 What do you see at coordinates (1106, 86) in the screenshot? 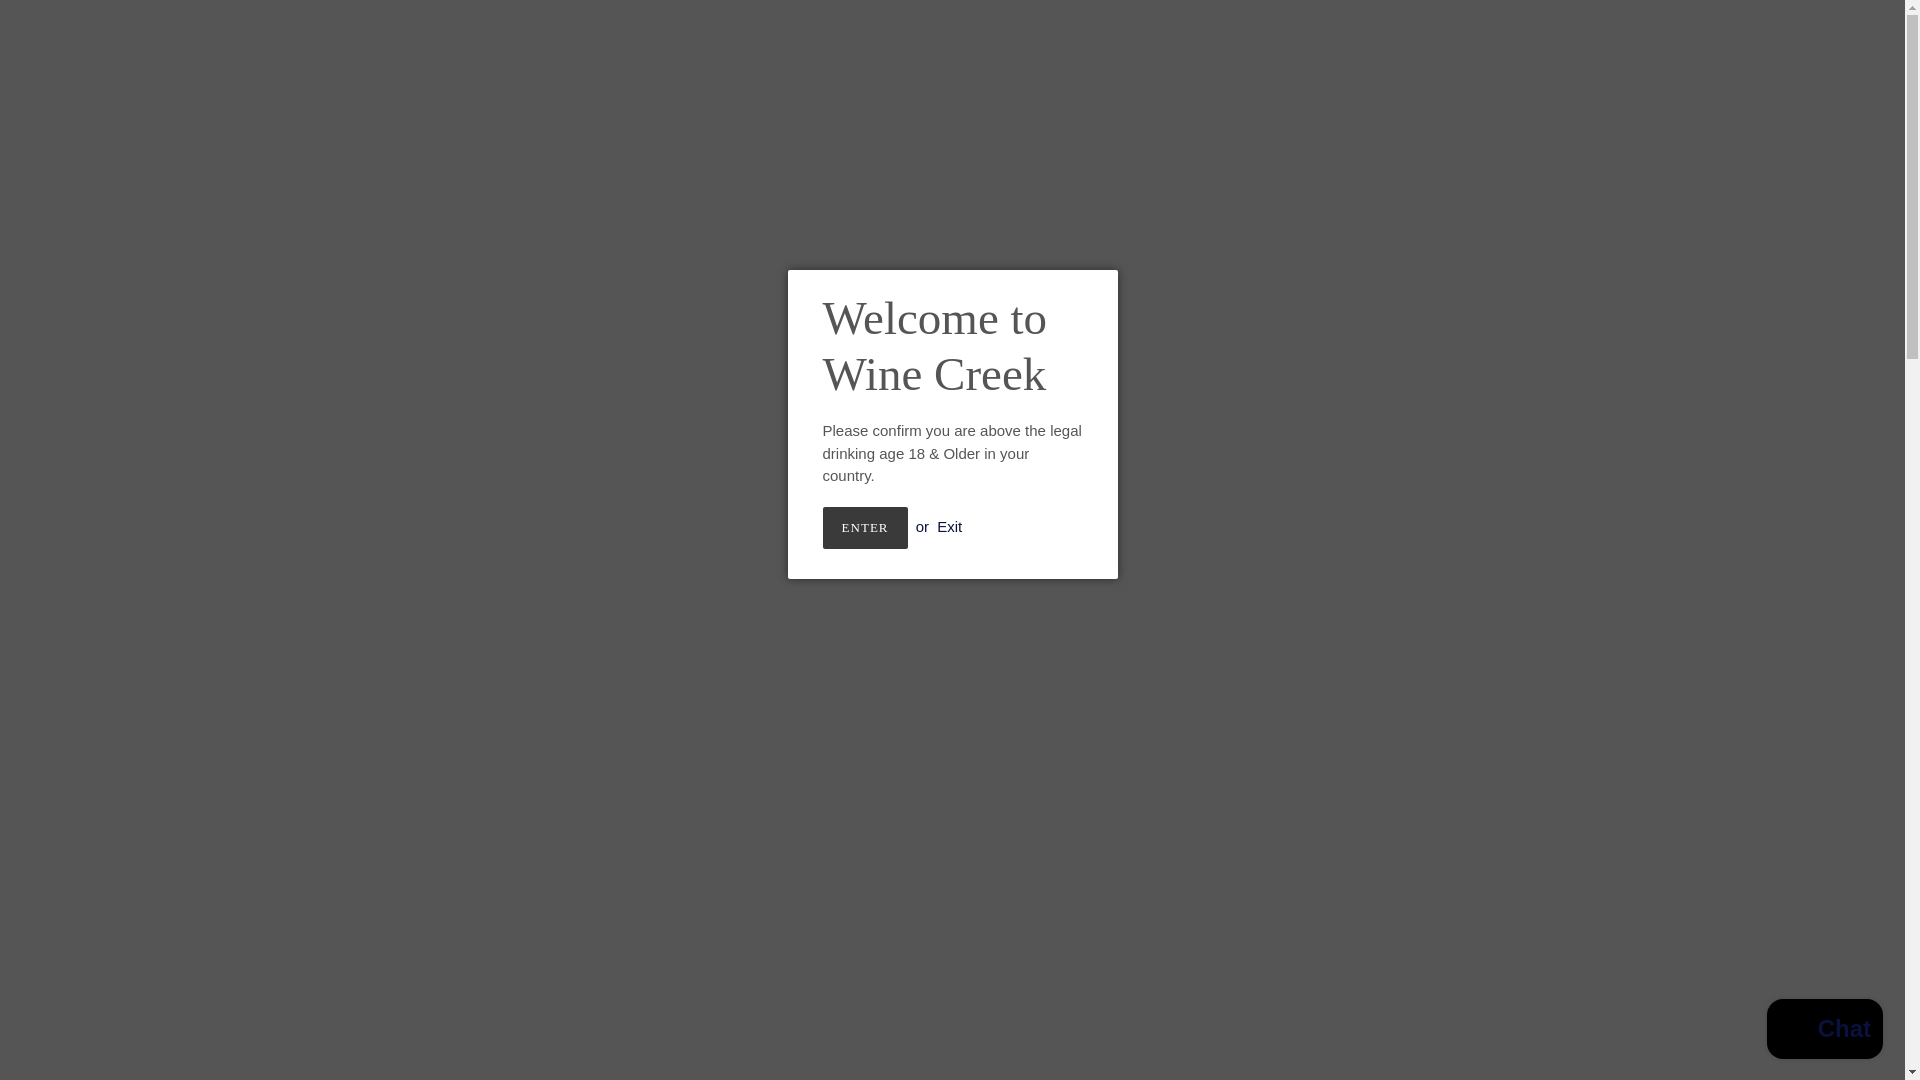
I see `TRADE` at bounding box center [1106, 86].